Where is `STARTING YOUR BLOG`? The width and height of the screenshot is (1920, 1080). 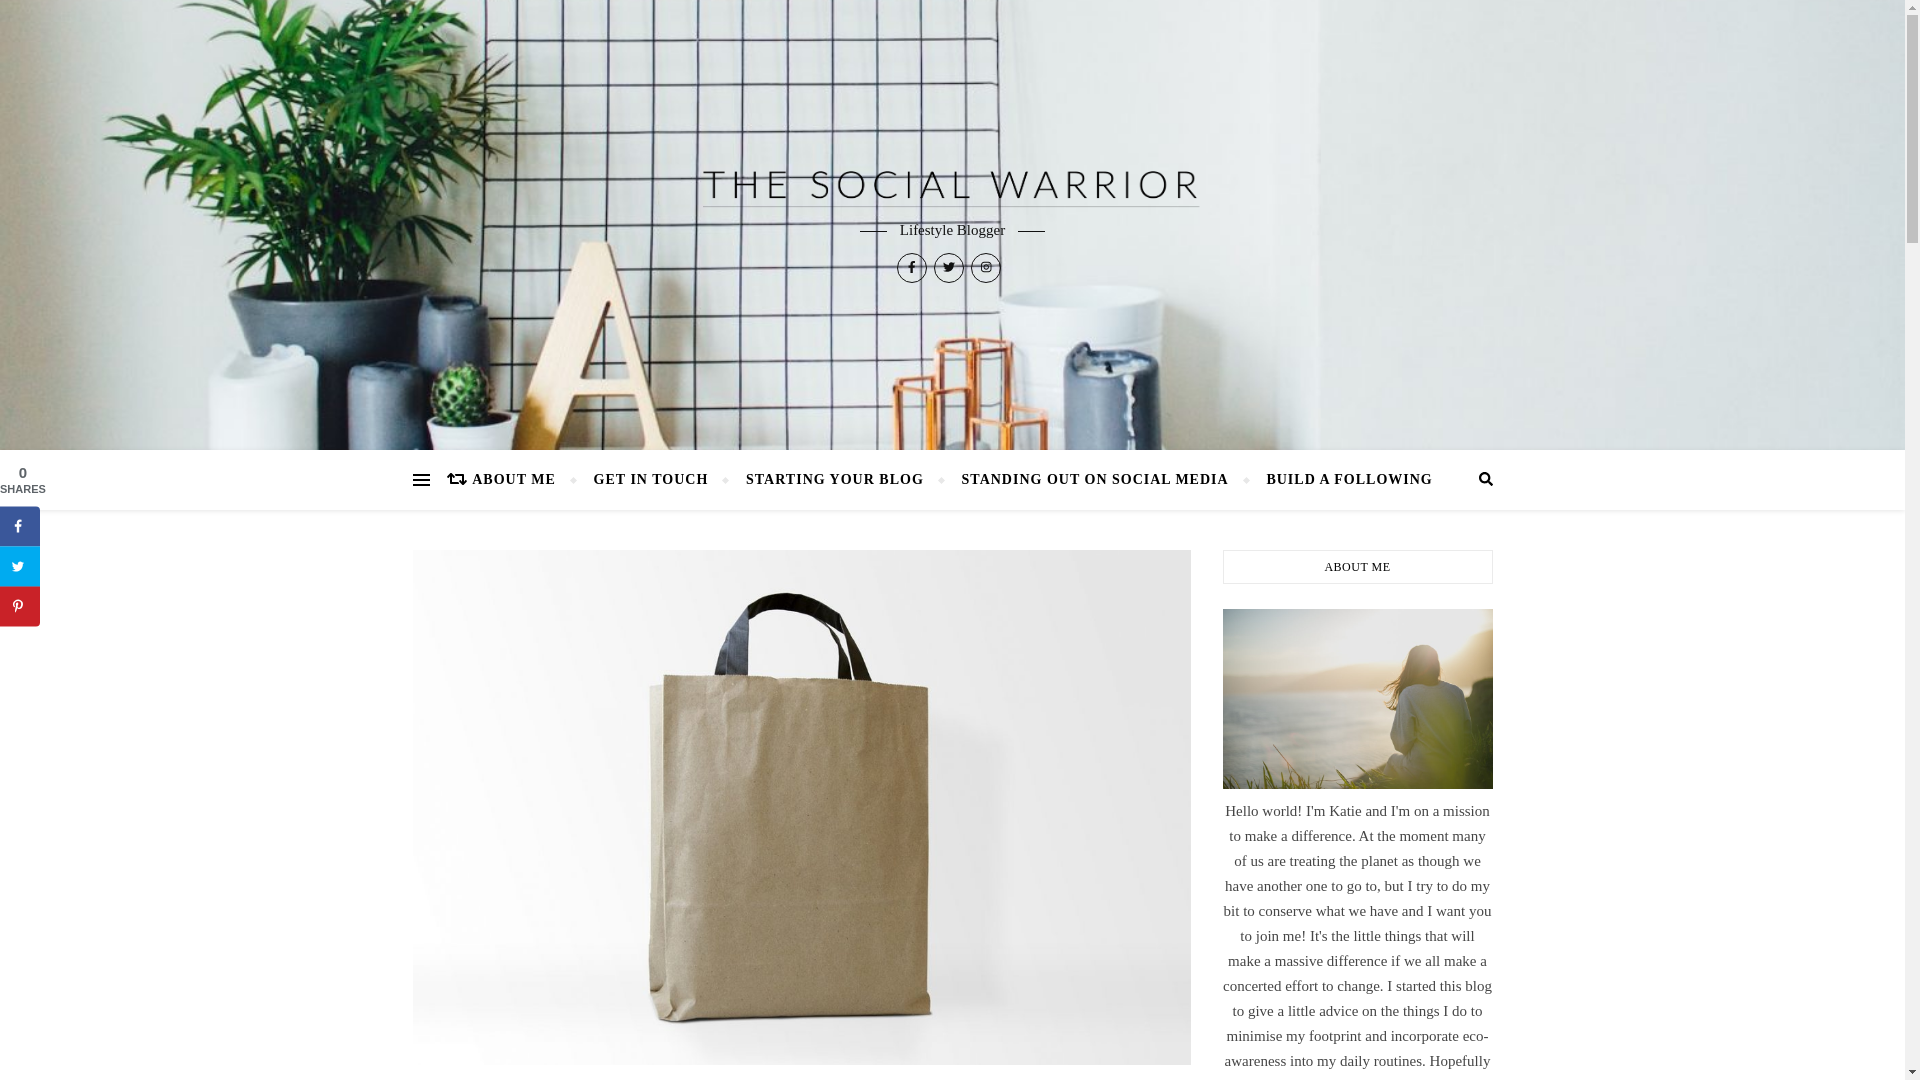 STARTING YOUR BLOG is located at coordinates (834, 480).